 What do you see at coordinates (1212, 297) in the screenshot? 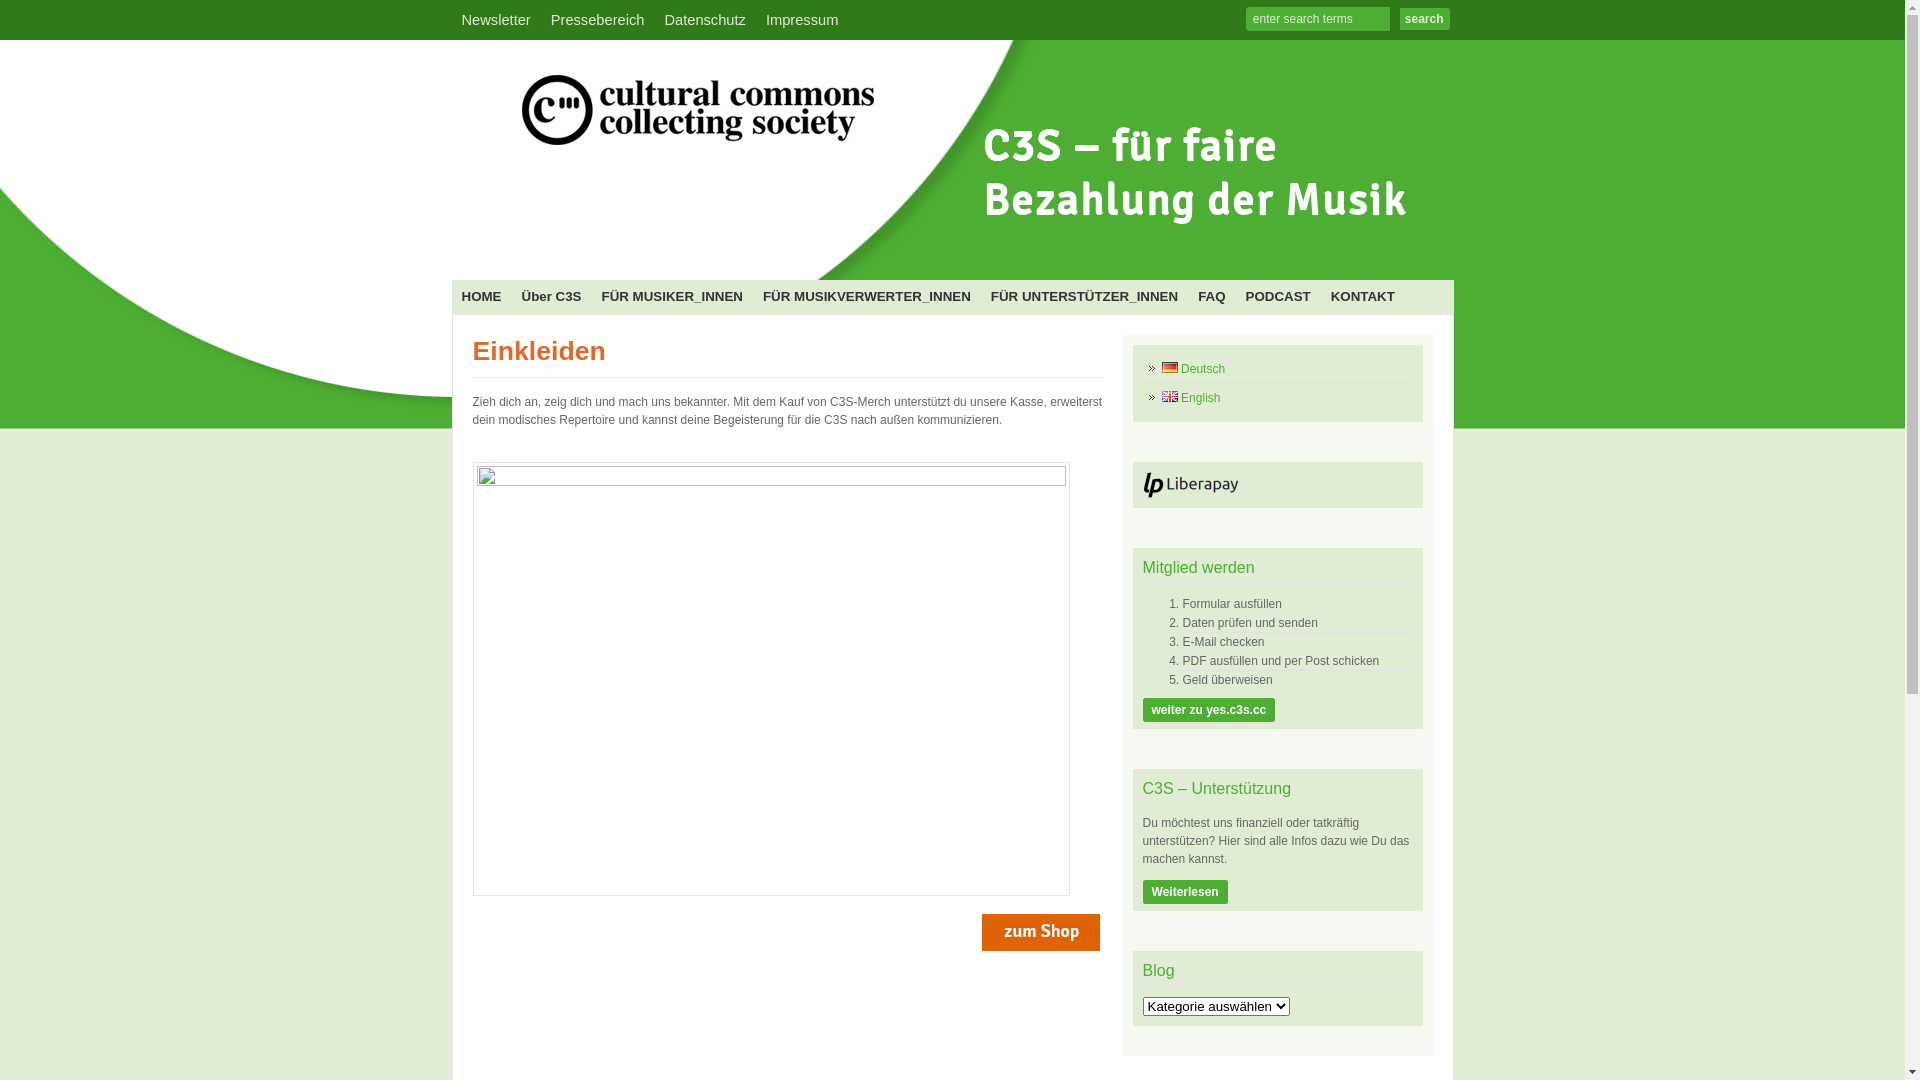
I see `FAQ` at bounding box center [1212, 297].